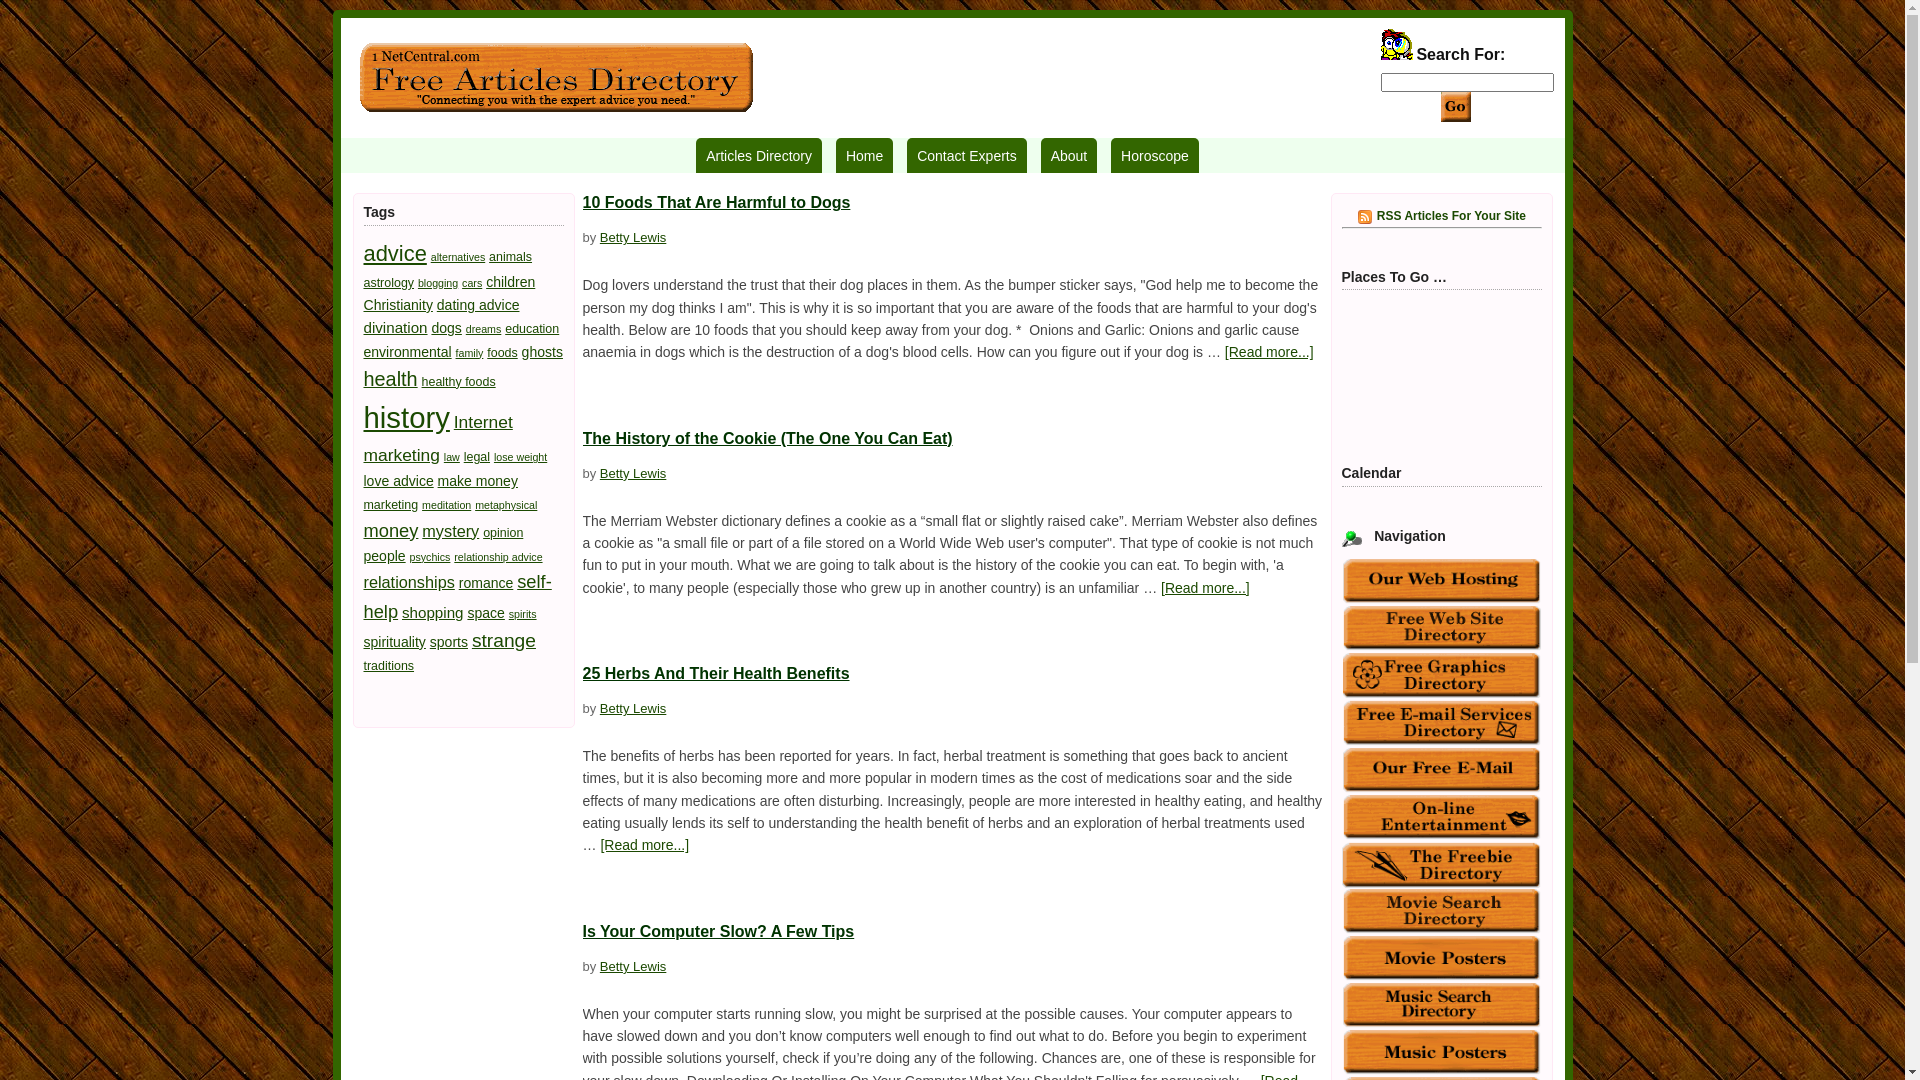 This screenshot has width=1920, height=1080. I want to click on advice, so click(396, 254).